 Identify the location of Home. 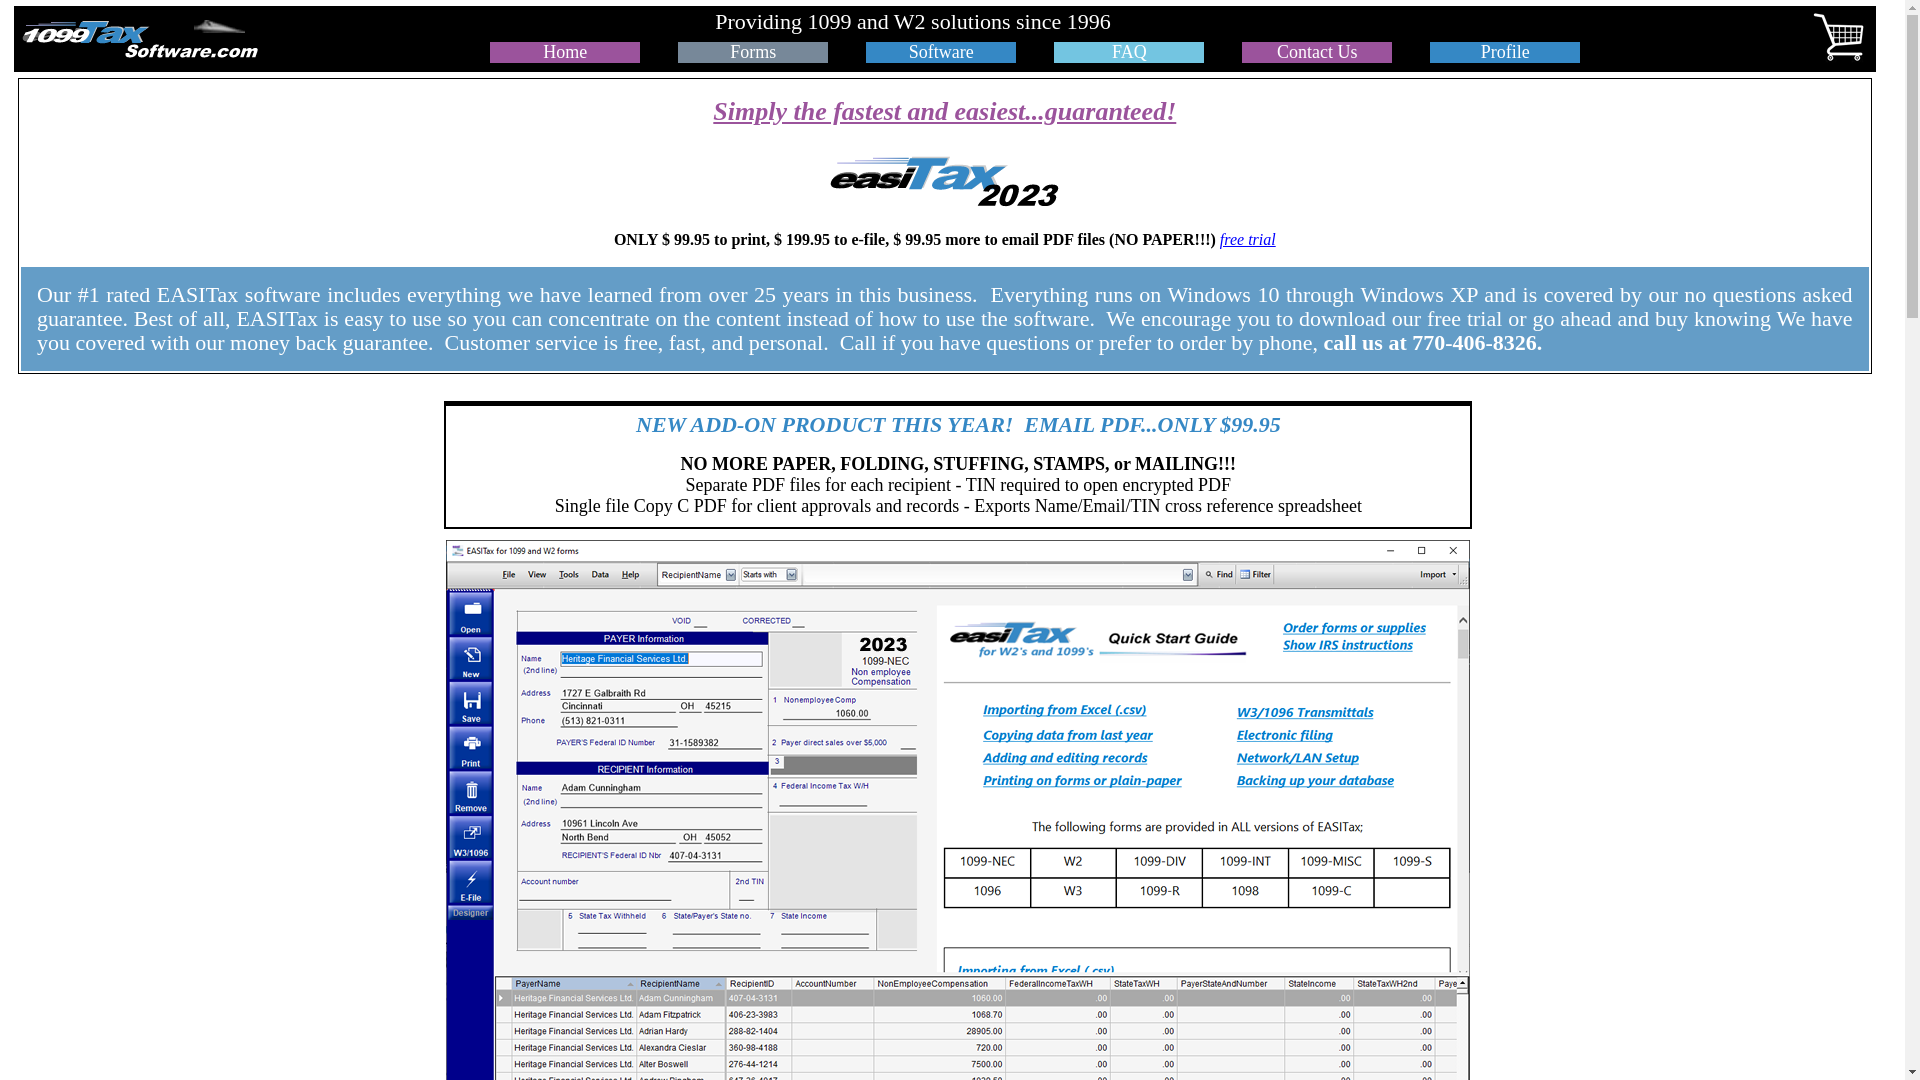
(565, 52).